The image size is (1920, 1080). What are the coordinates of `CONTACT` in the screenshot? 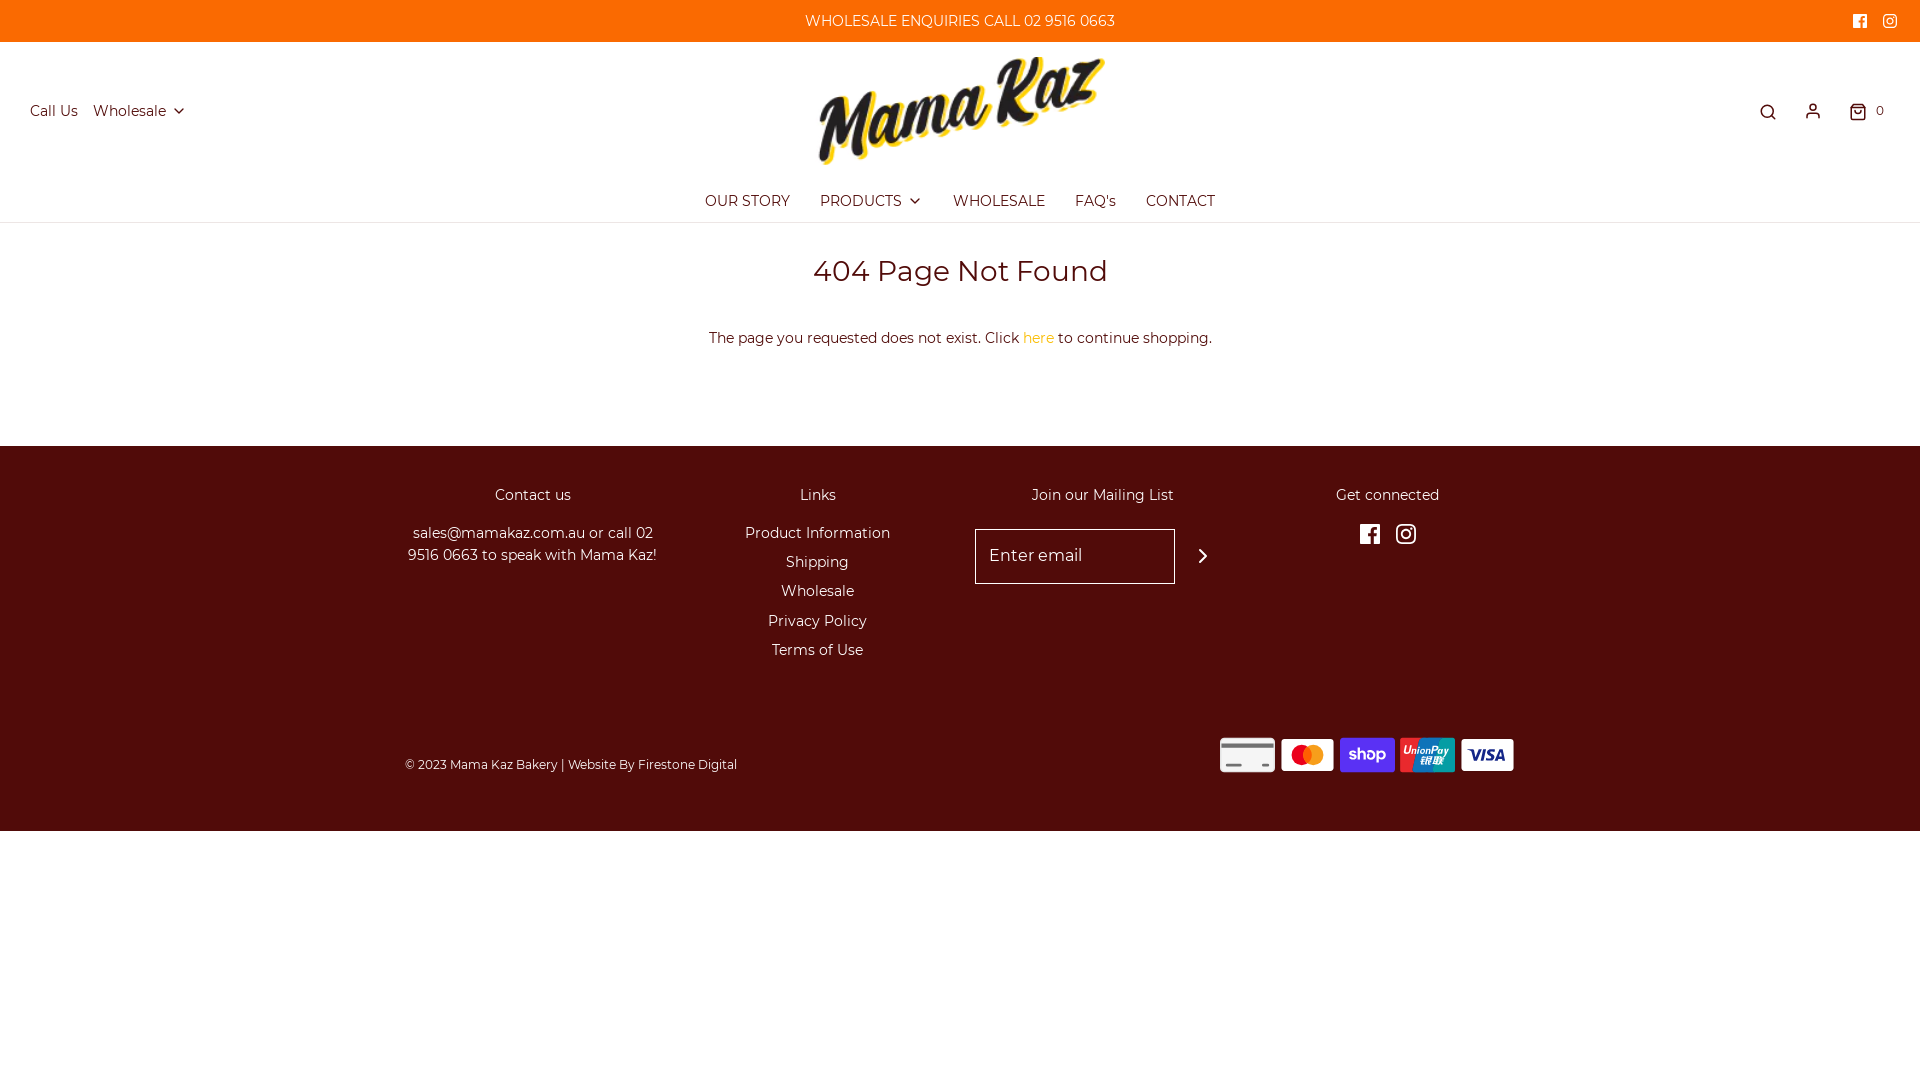 It's located at (1180, 201).